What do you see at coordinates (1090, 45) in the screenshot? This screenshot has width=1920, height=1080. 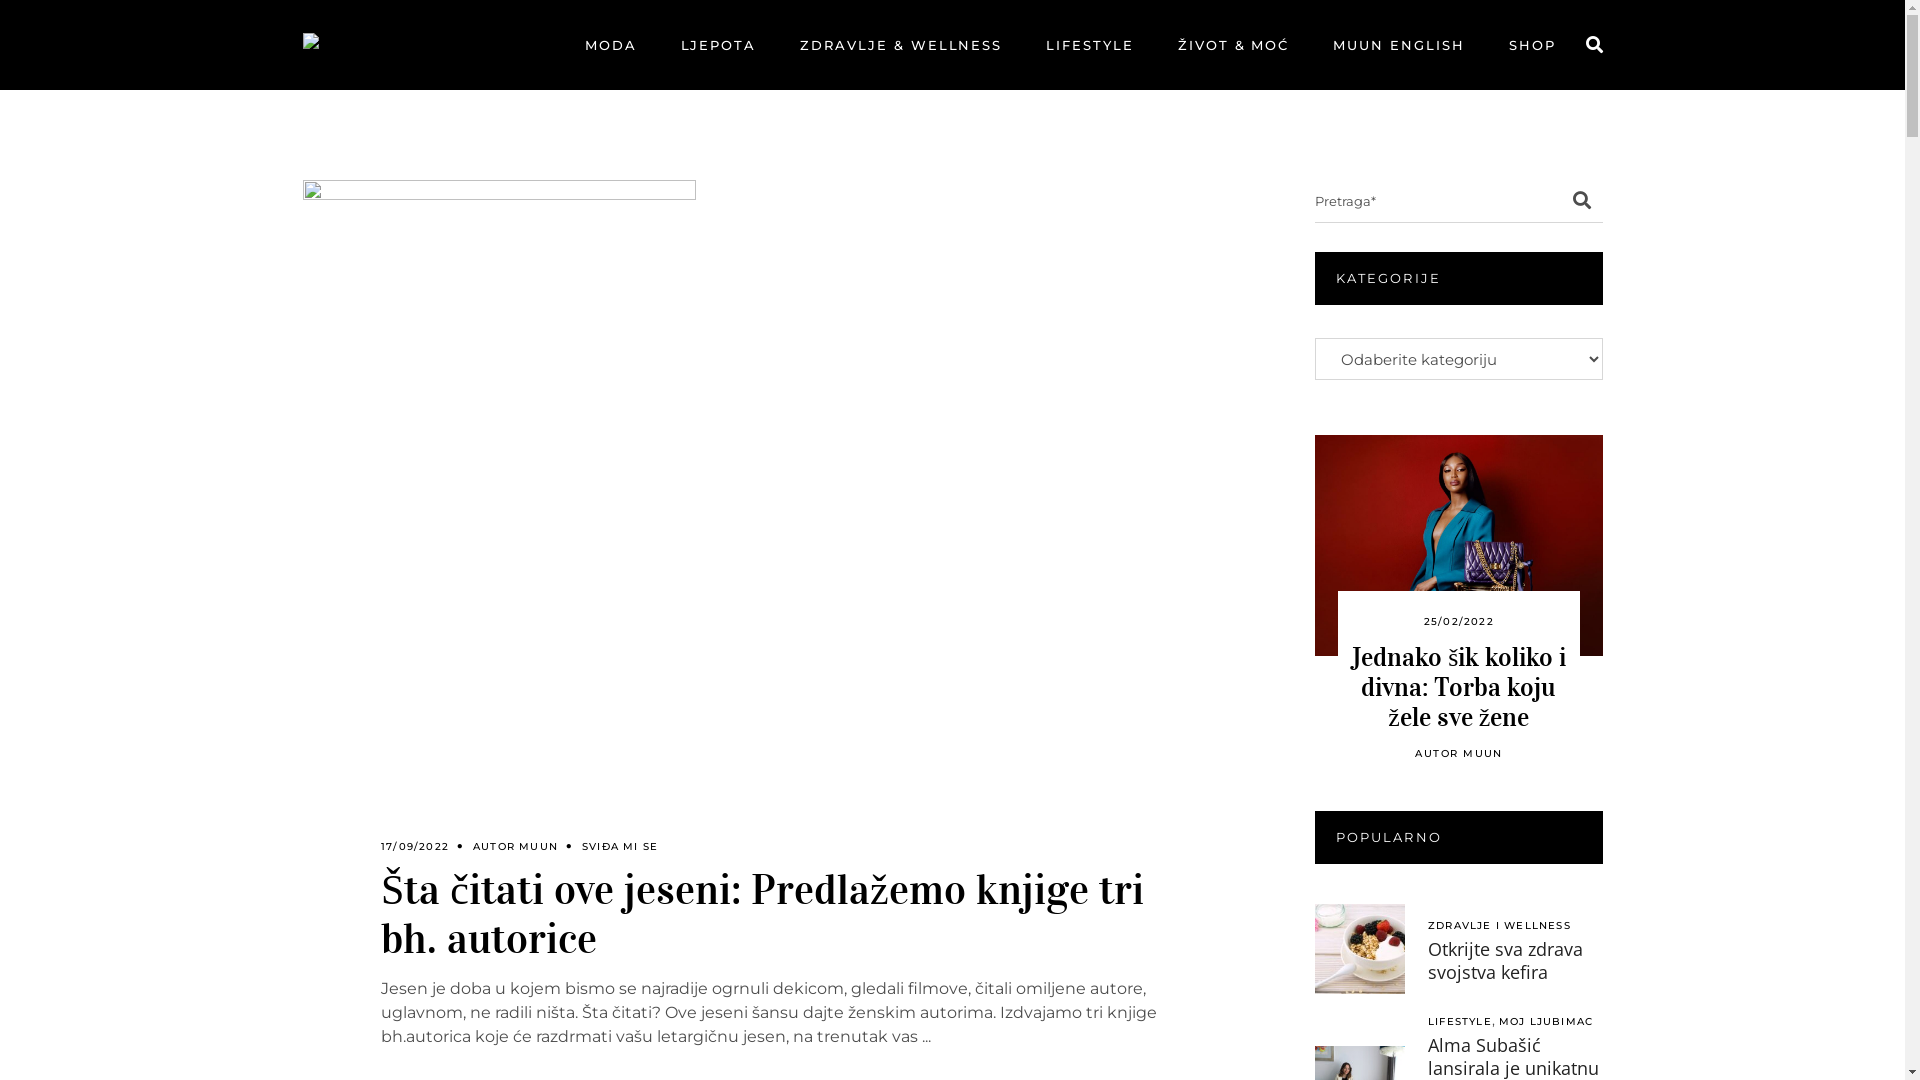 I see `LIFESTYLE` at bounding box center [1090, 45].